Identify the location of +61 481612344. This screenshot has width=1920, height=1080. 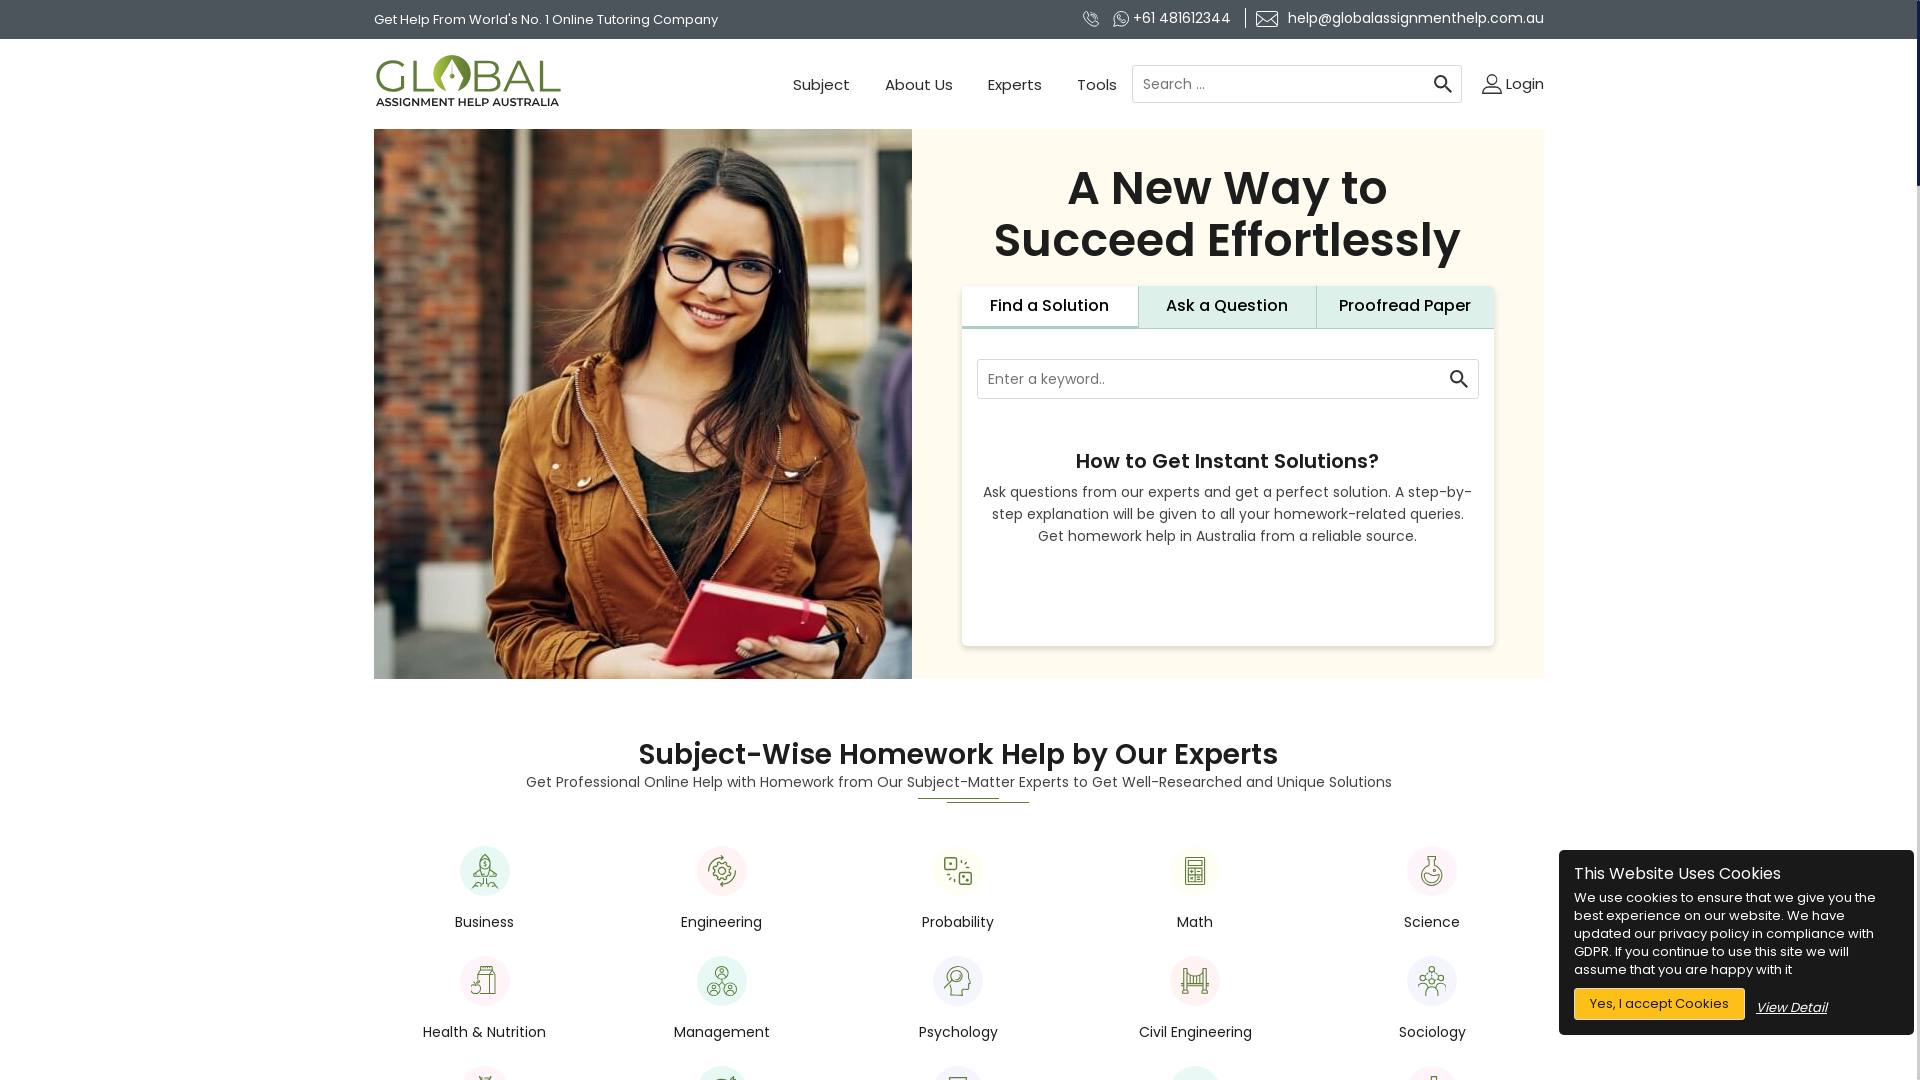
(1174, 18).